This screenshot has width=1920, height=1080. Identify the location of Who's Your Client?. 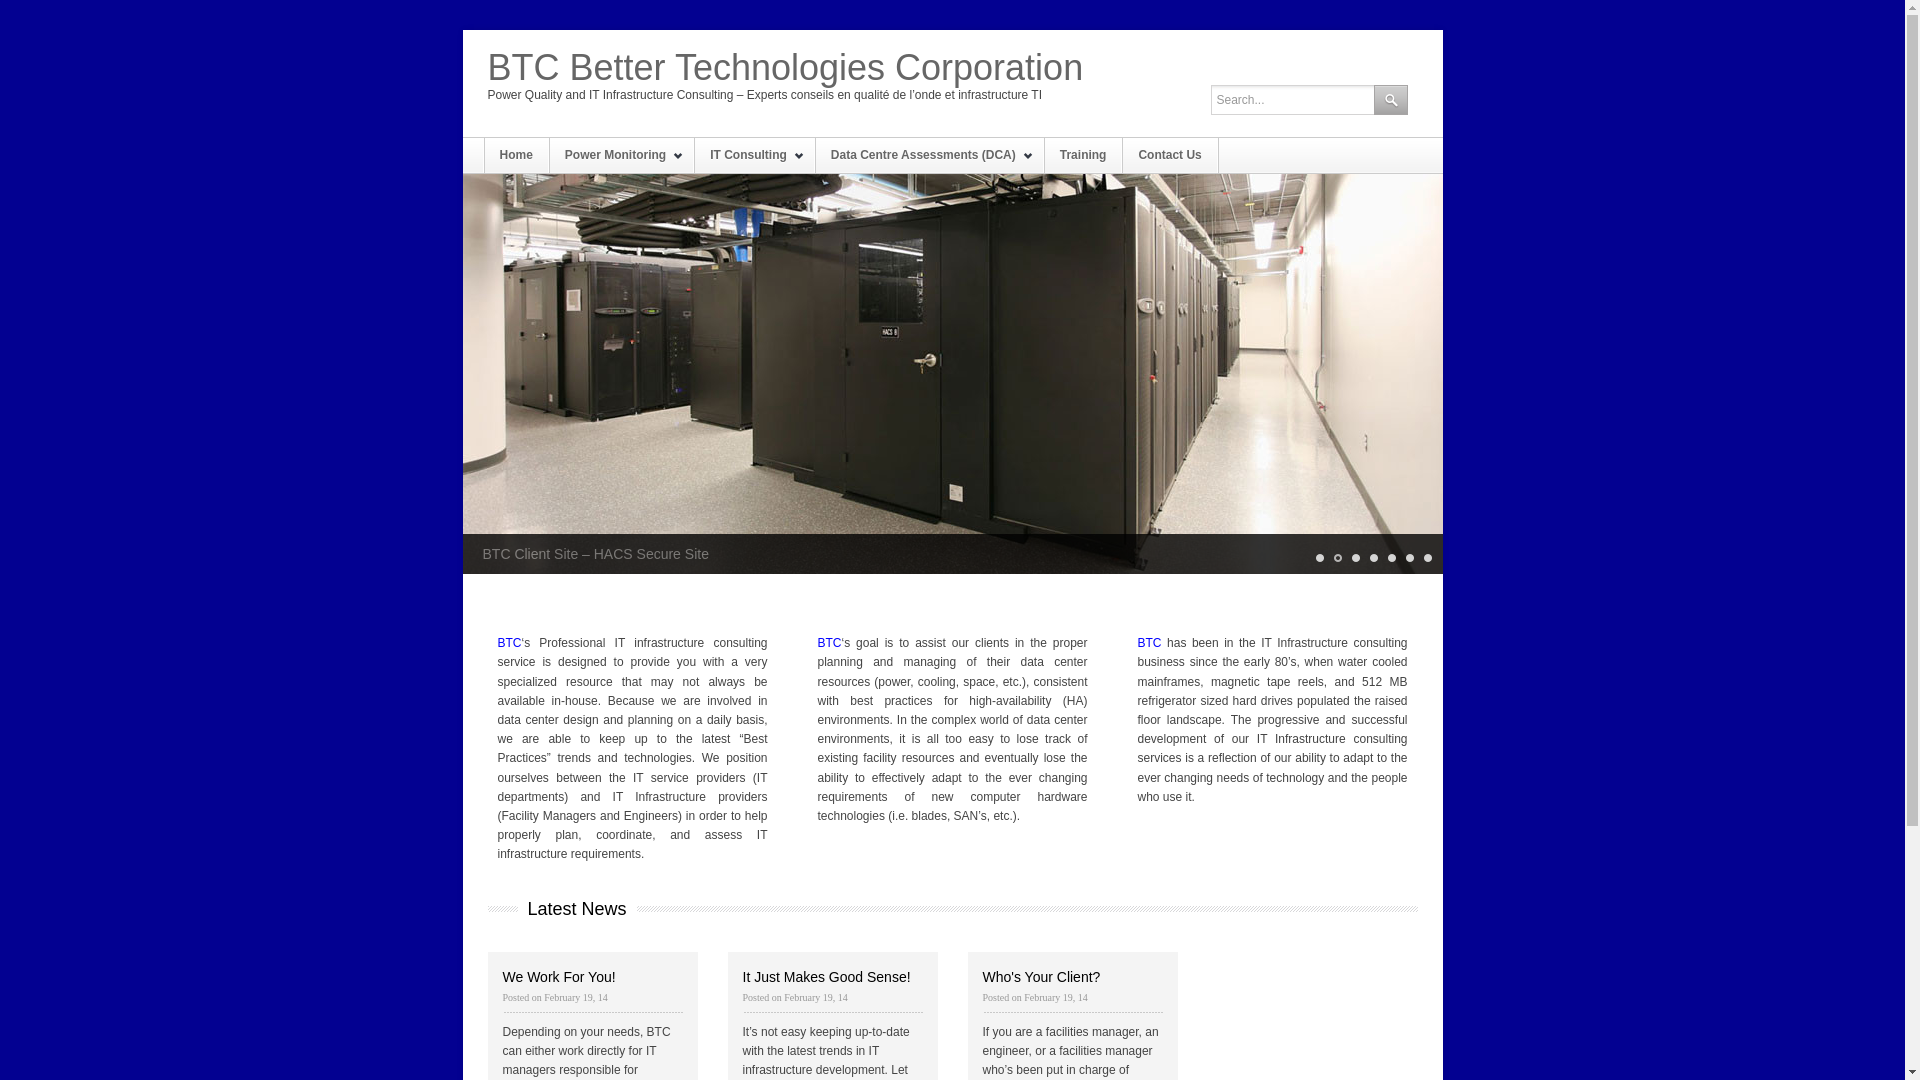
(1041, 977).